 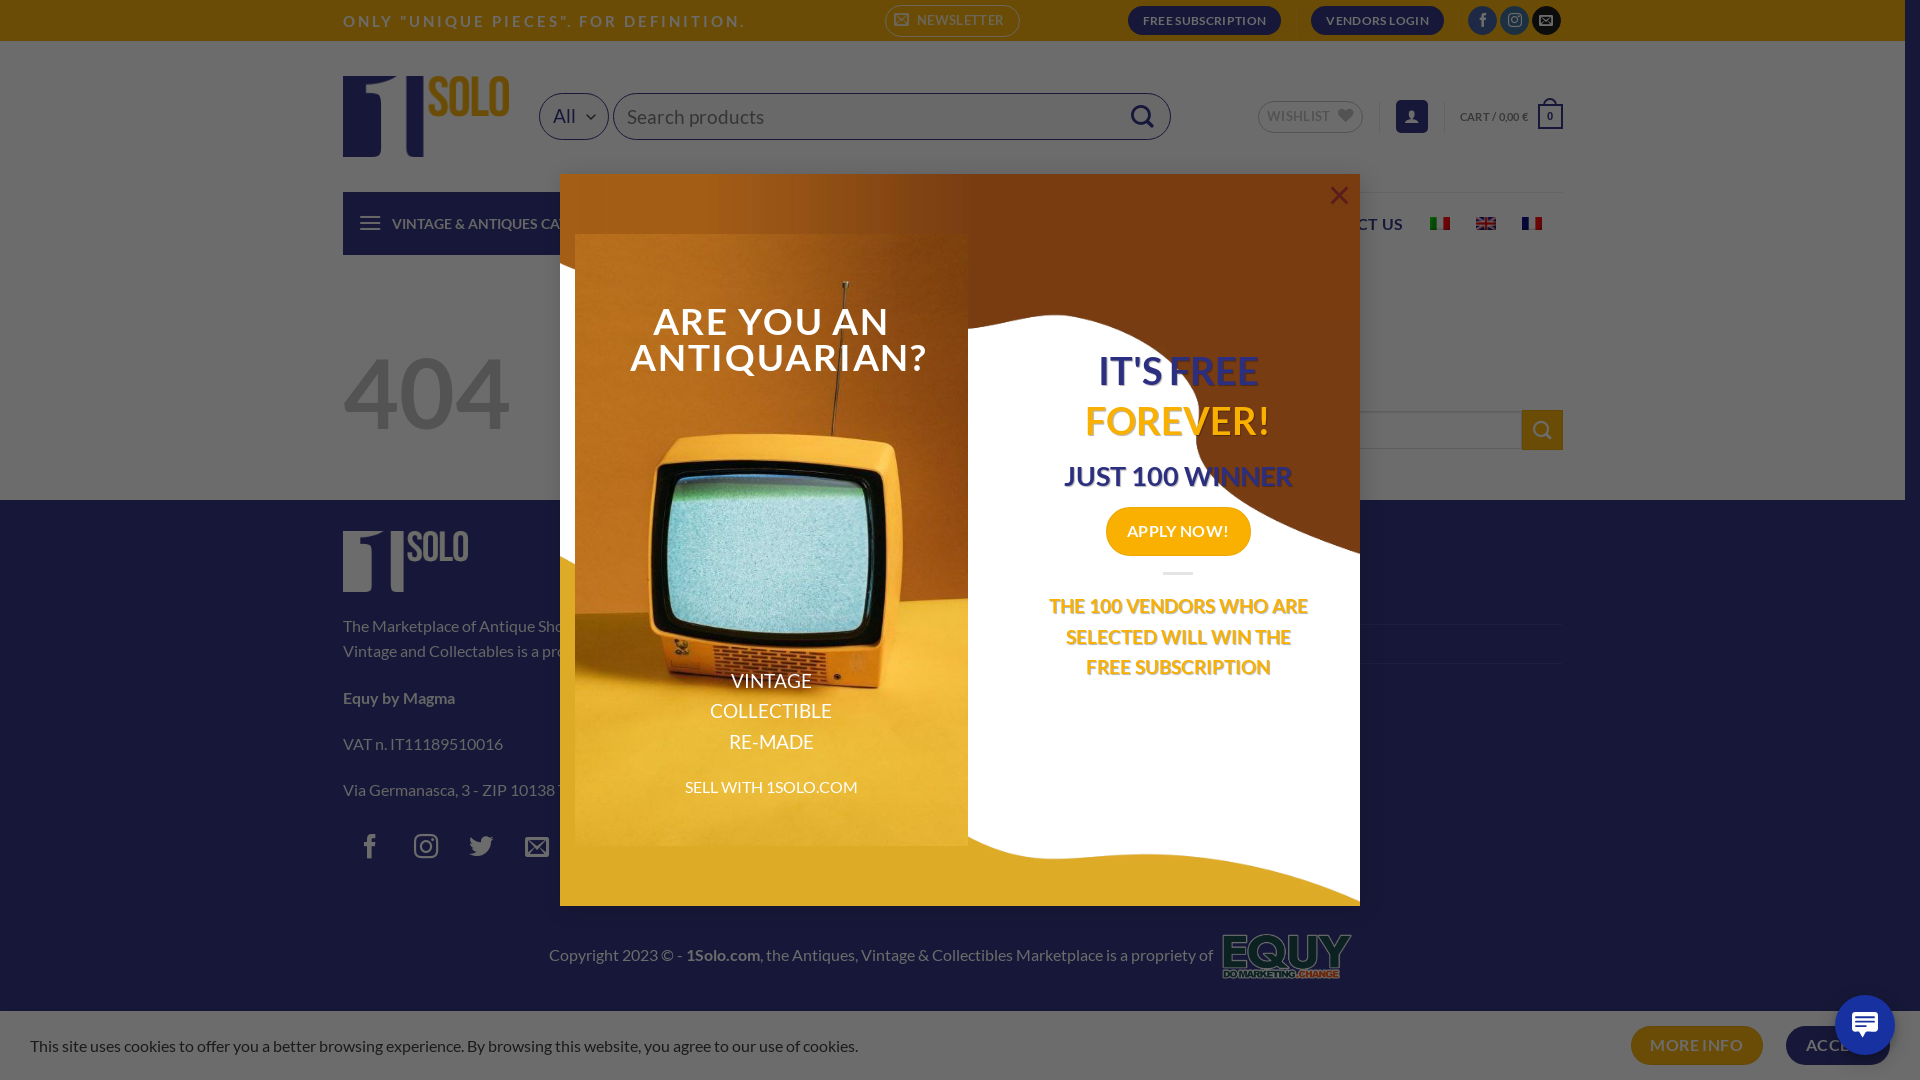 I want to click on WISHLIST, so click(x=1310, y=116).